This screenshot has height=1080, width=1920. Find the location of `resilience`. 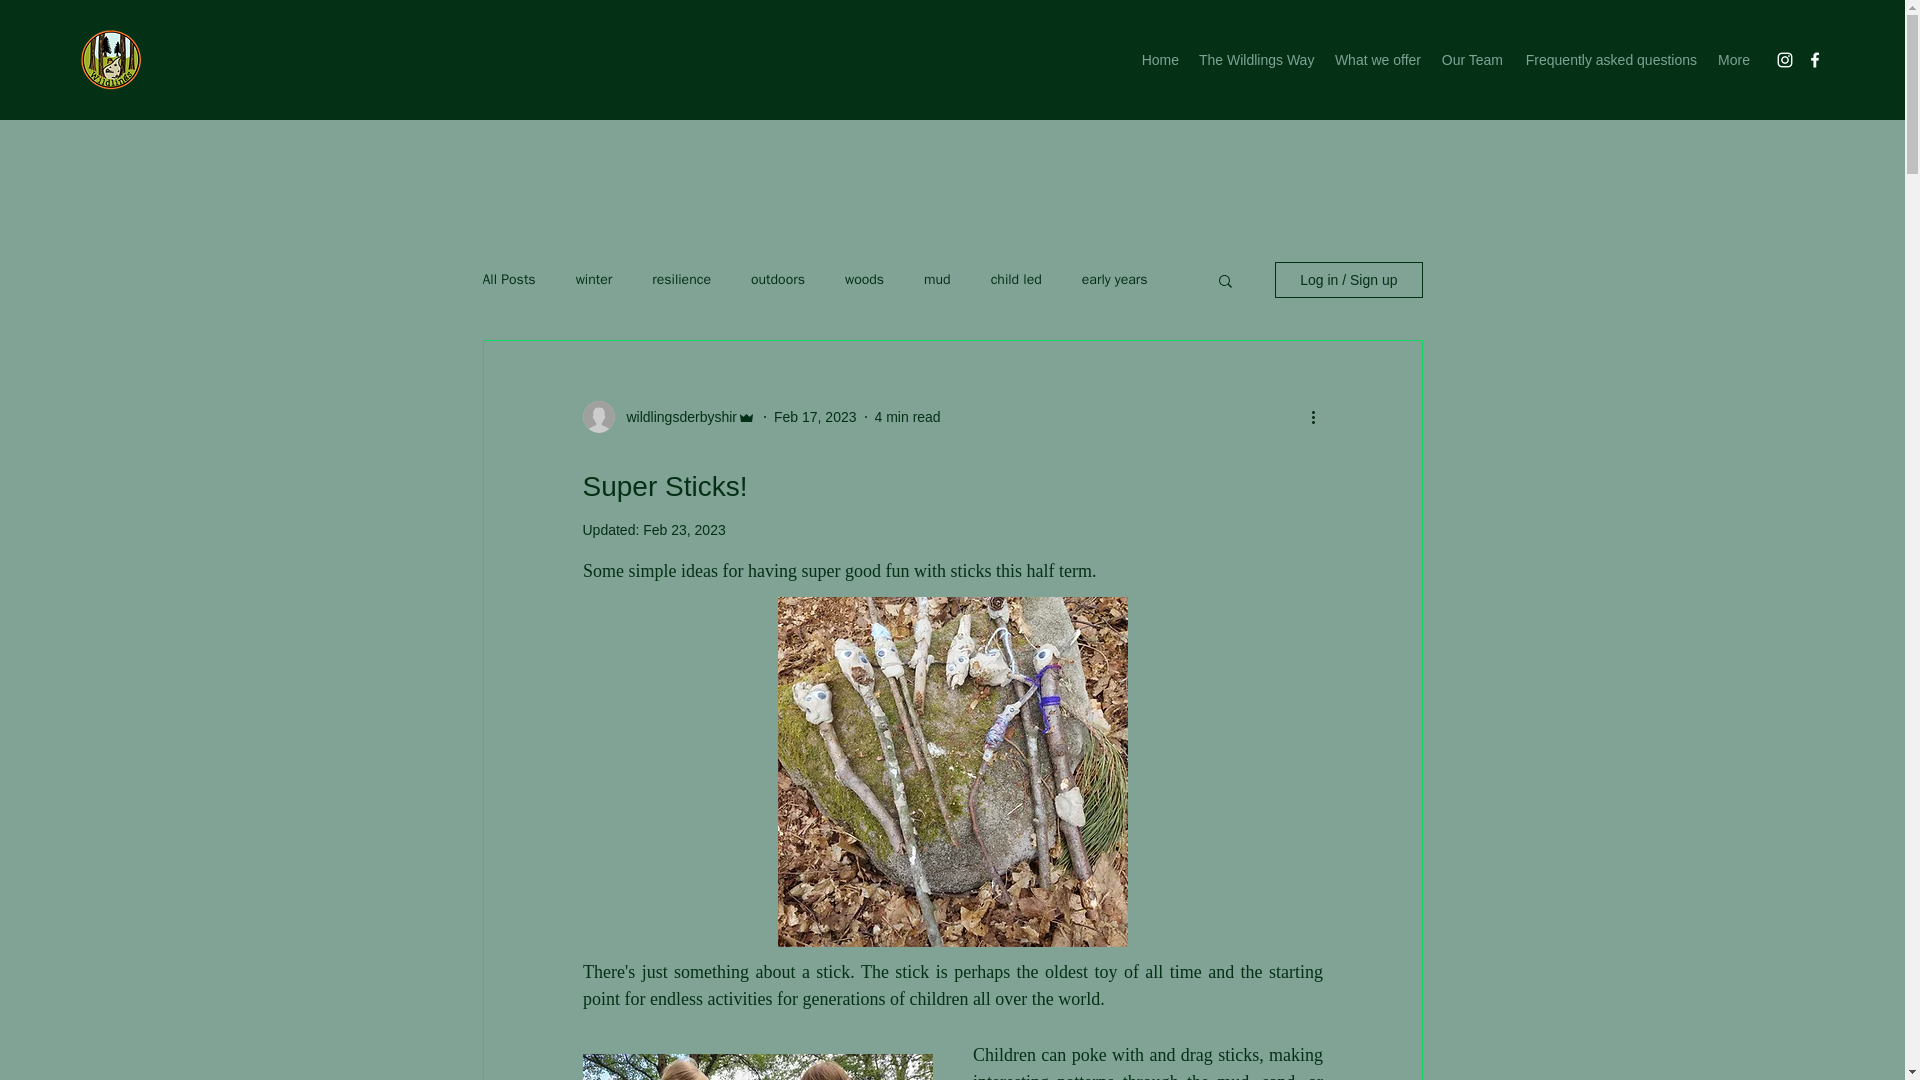

resilience is located at coordinates (681, 280).